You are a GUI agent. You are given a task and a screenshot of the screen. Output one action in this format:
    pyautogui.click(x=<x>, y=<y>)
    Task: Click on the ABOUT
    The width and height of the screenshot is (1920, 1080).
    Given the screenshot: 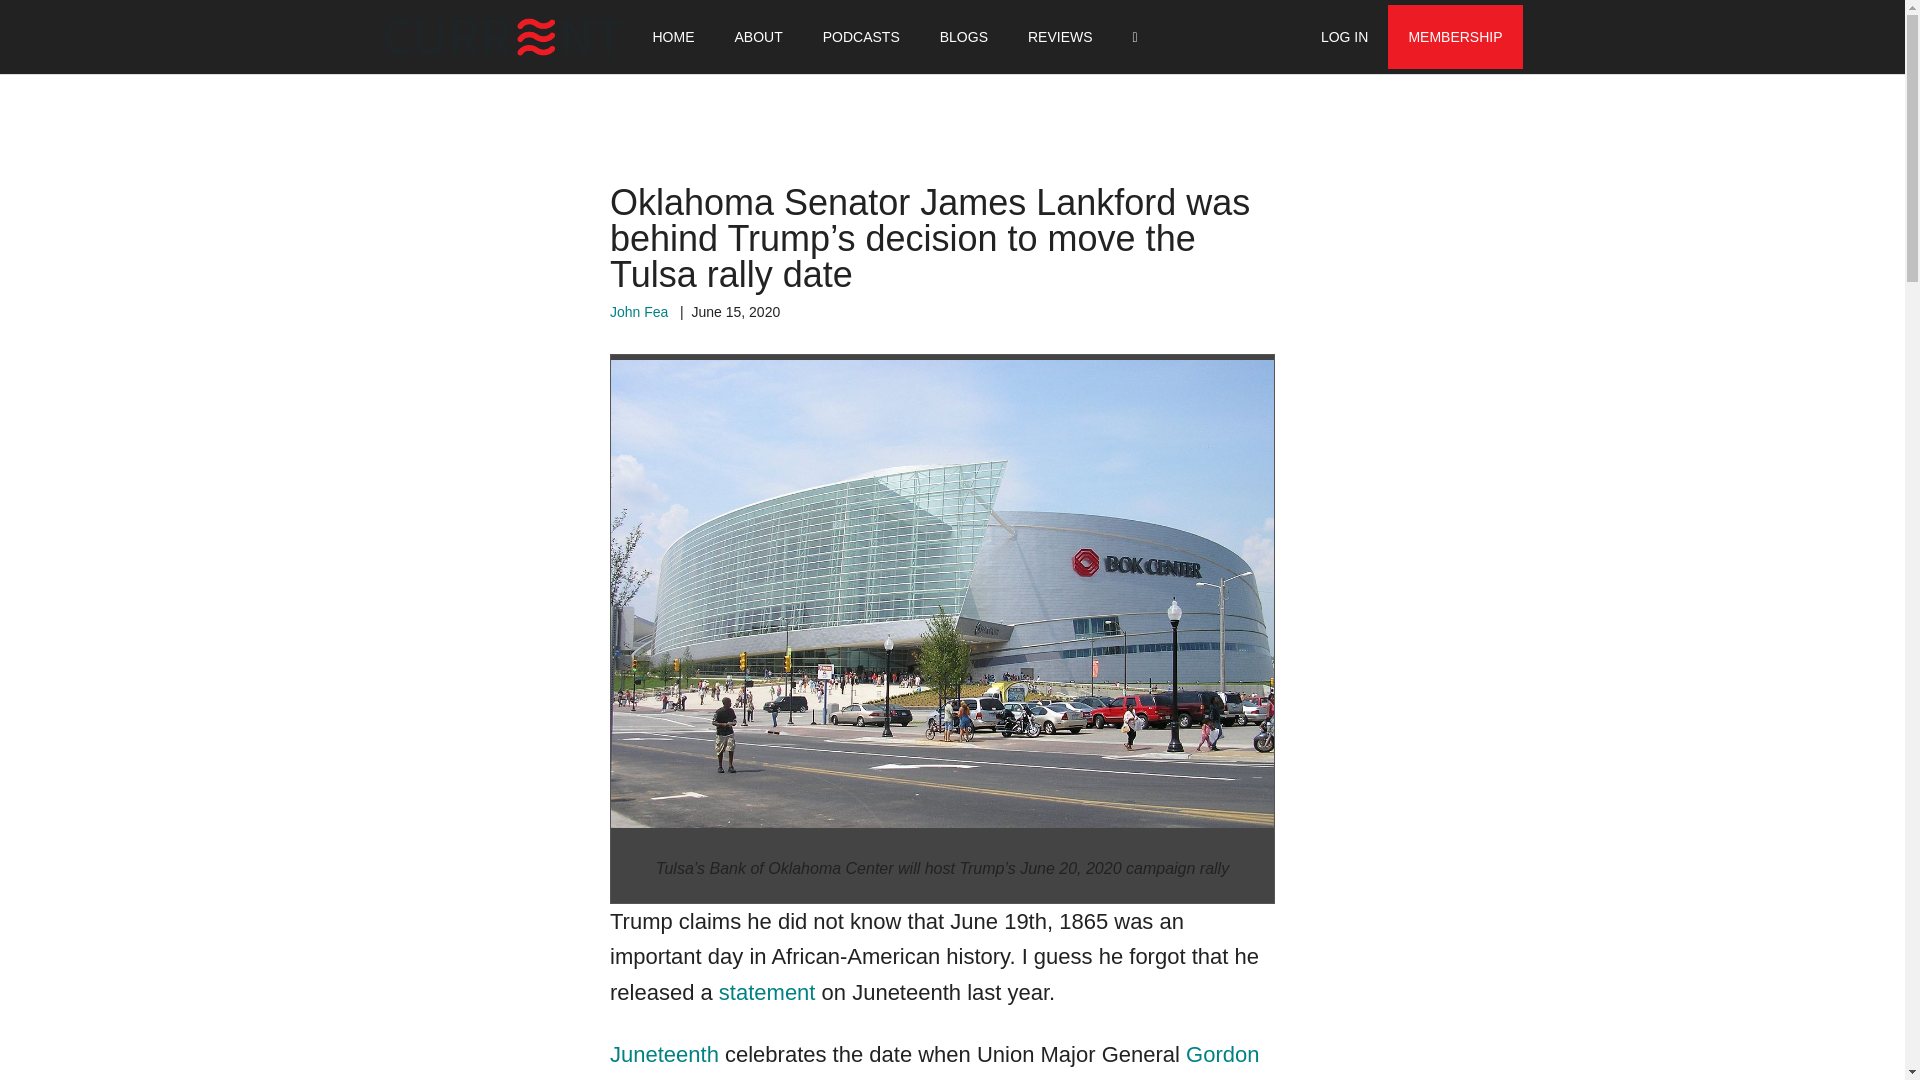 What is the action you would take?
    pyautogui.click(x=758, y=37)
    